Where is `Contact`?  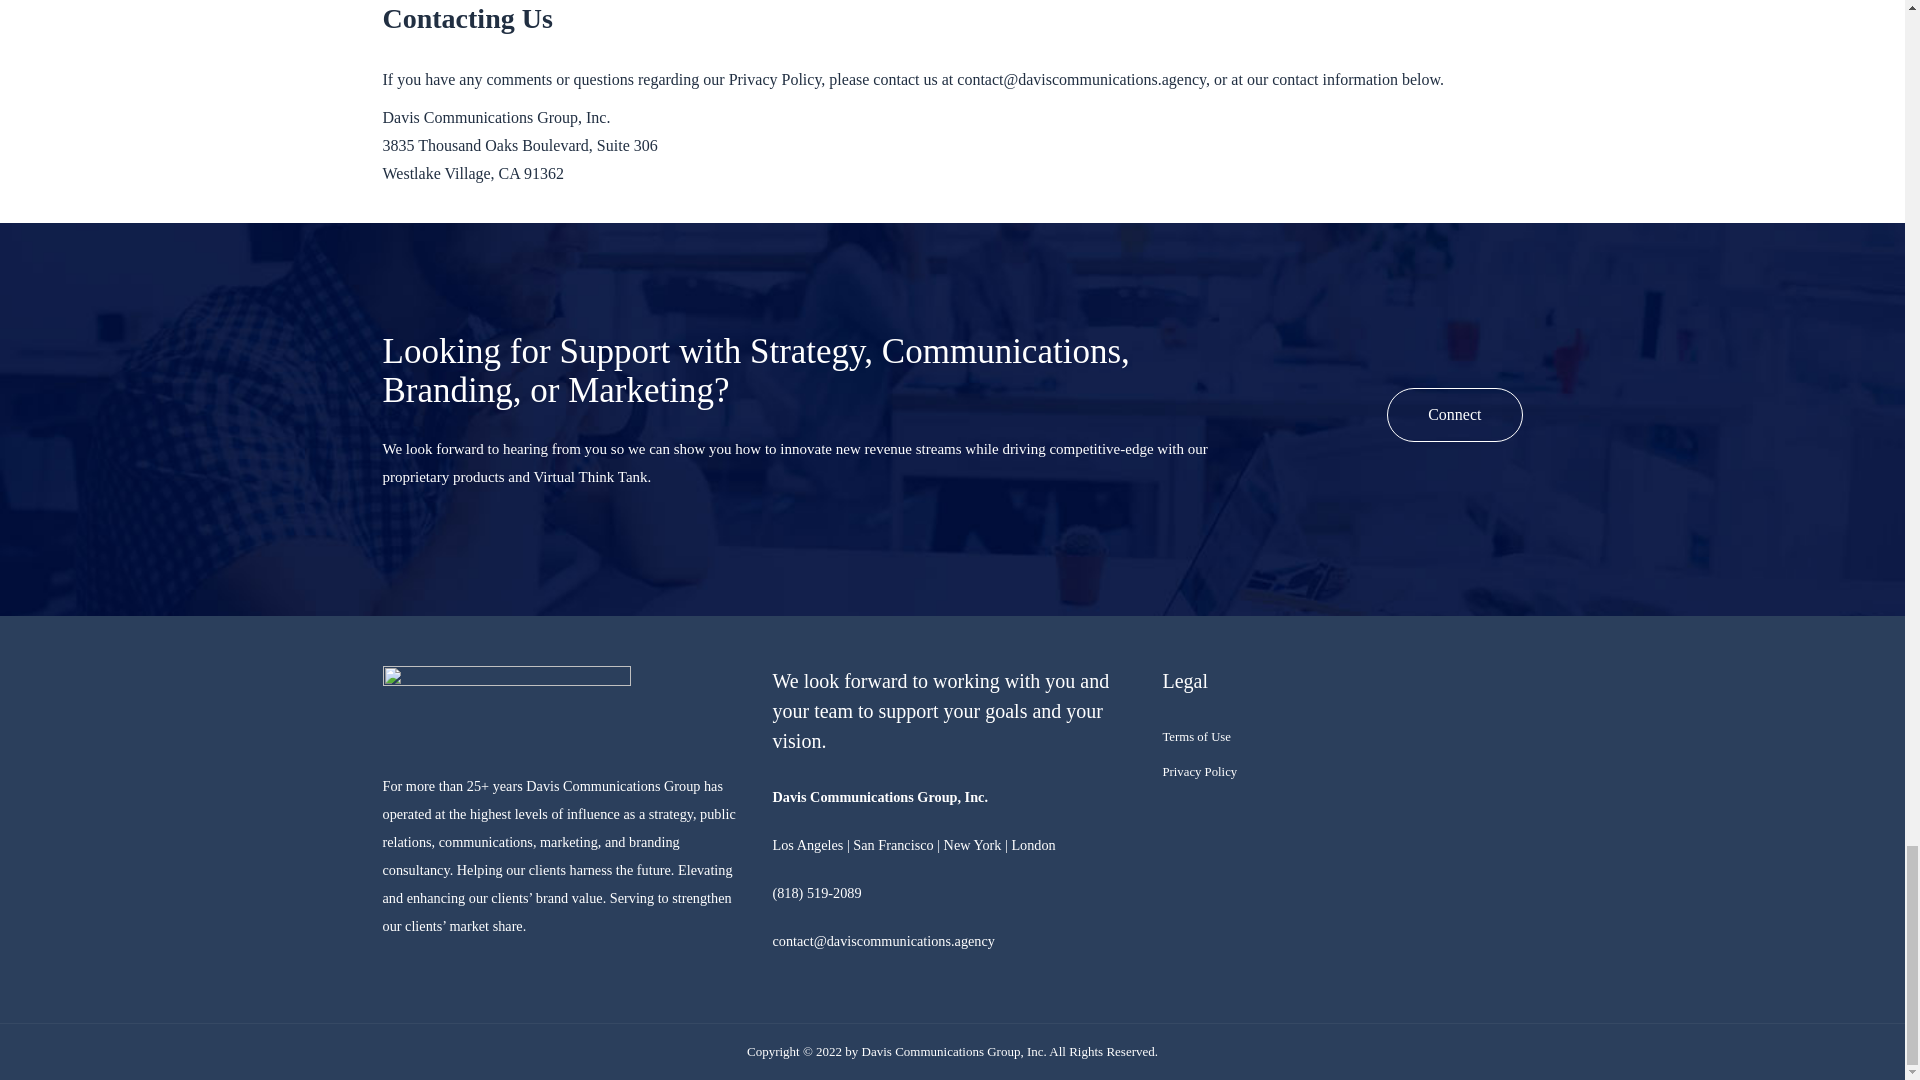
Contact is located at coordinates (1454, 414).